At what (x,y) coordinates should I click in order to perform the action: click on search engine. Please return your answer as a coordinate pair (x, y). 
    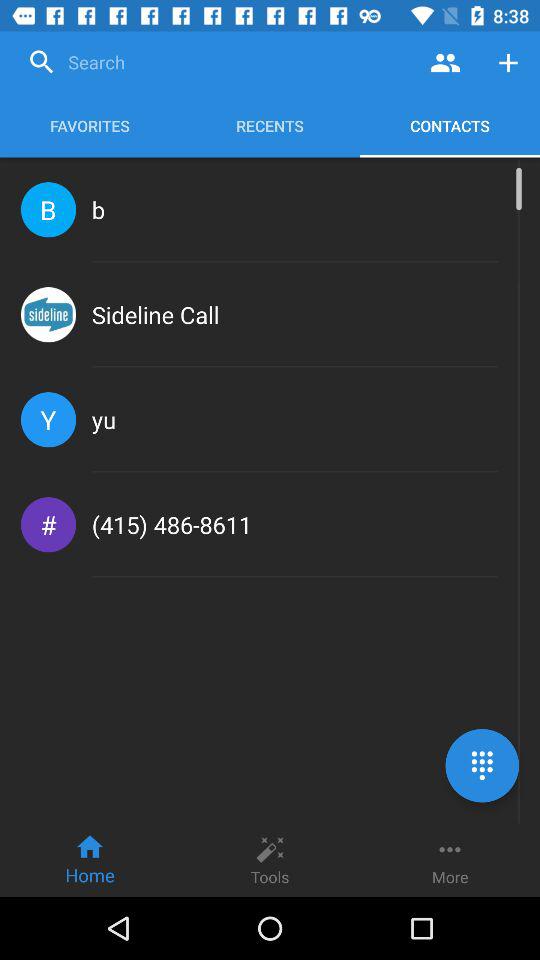
    Looking at the image, I should click on (218, 62).